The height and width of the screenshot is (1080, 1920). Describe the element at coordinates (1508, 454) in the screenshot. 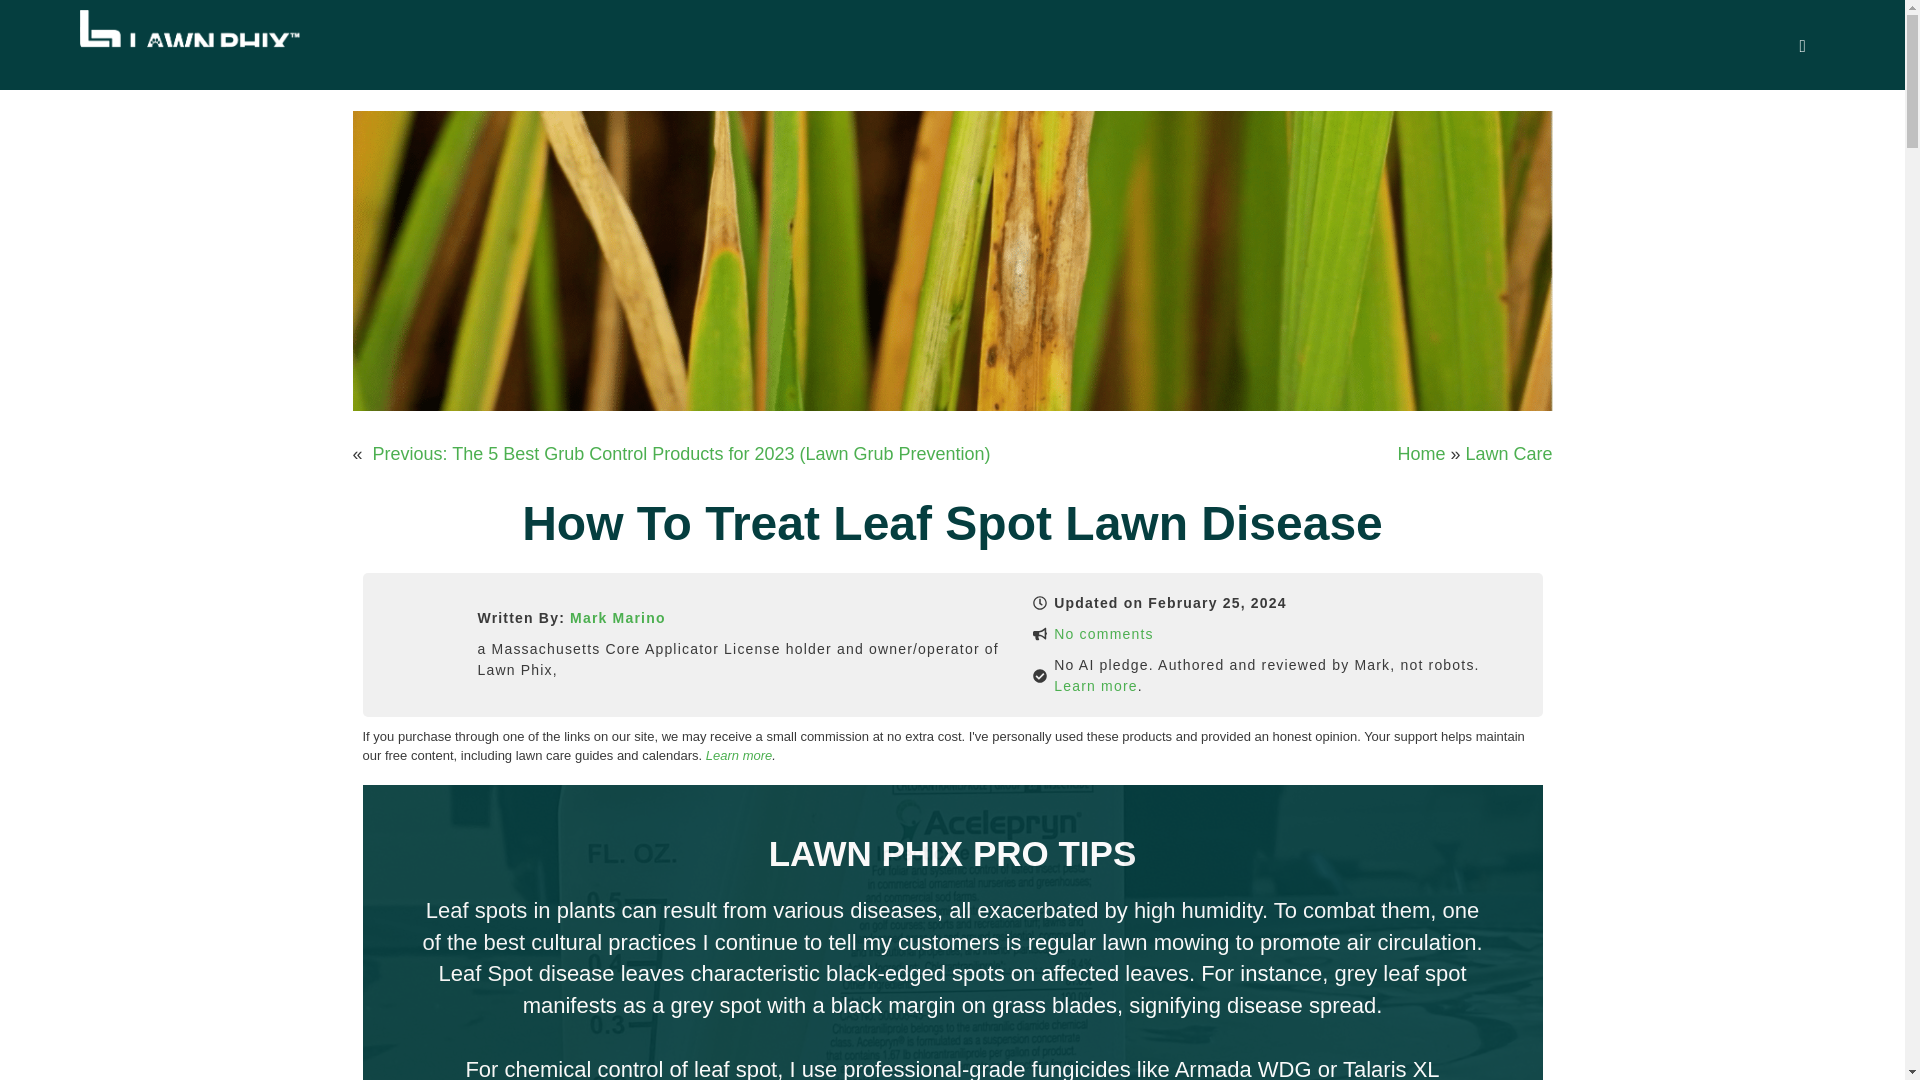

I see `Lawn Care` at that location.